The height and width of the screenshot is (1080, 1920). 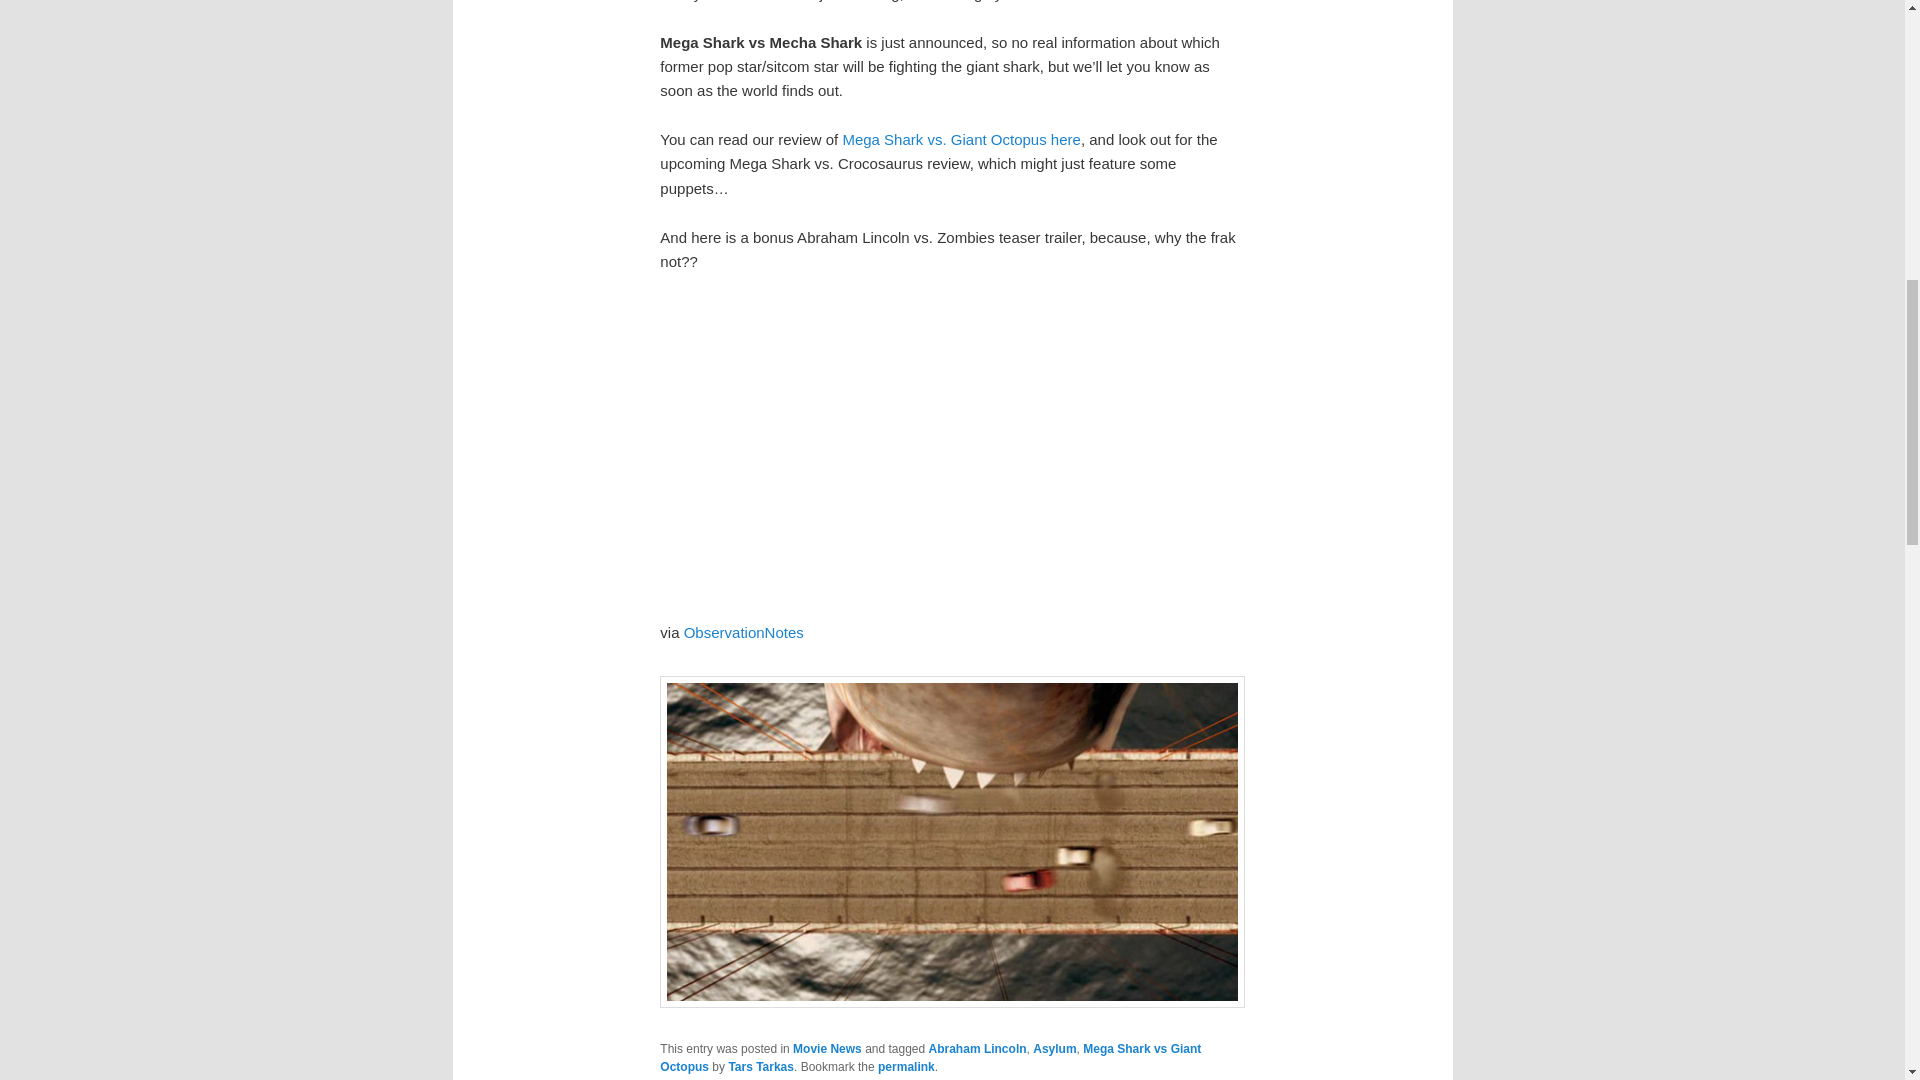 What do you see at coordinates (760, 1066) in the screenshot?
I see `Tars Tarkas` at bounding box center [760, 1066].